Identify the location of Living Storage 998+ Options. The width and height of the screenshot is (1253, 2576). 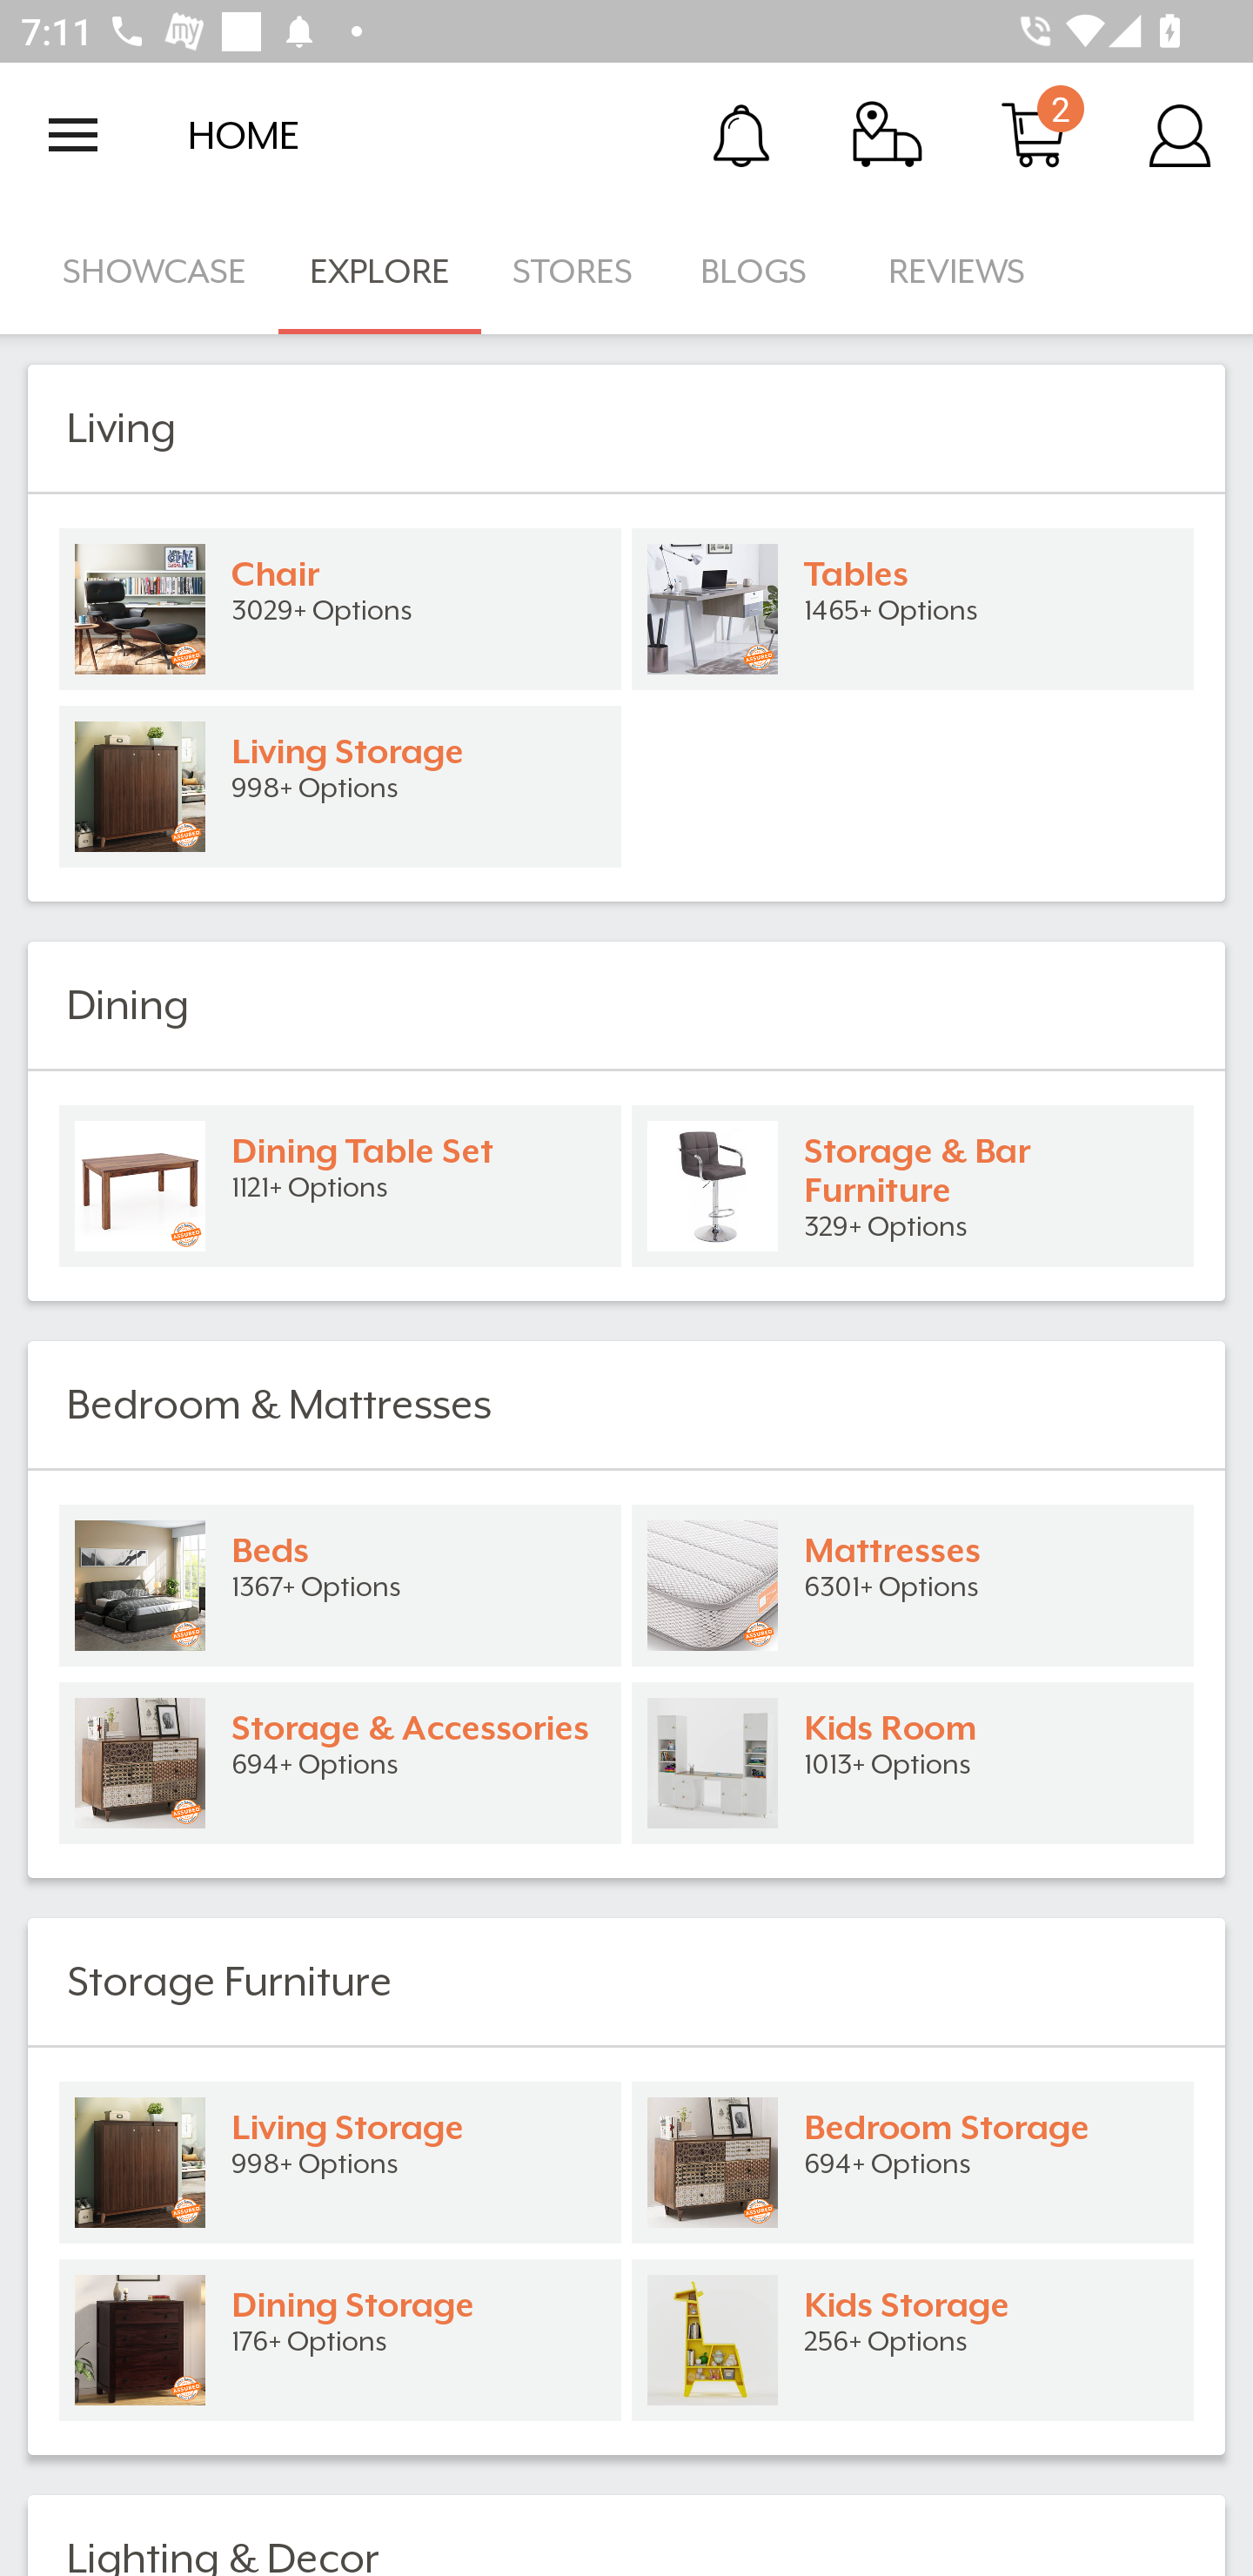
(339, 2162).